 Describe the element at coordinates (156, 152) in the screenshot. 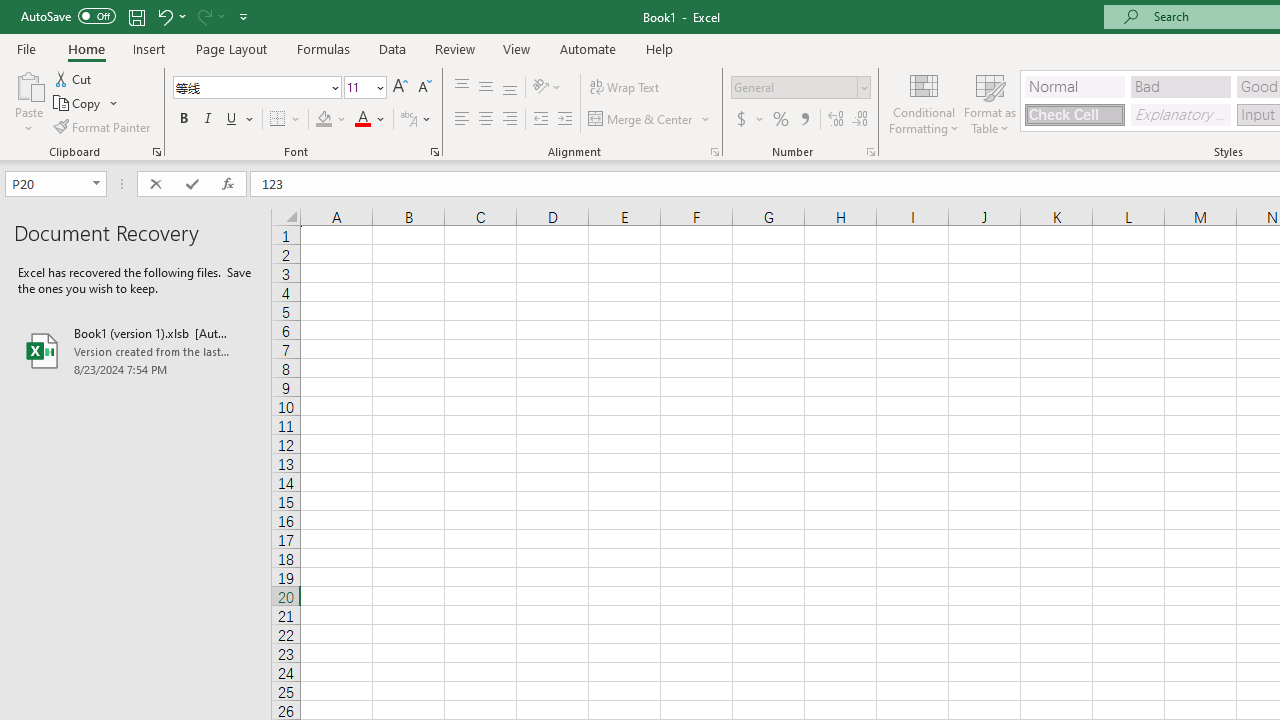

I see `Office Clipboard...` at that location.